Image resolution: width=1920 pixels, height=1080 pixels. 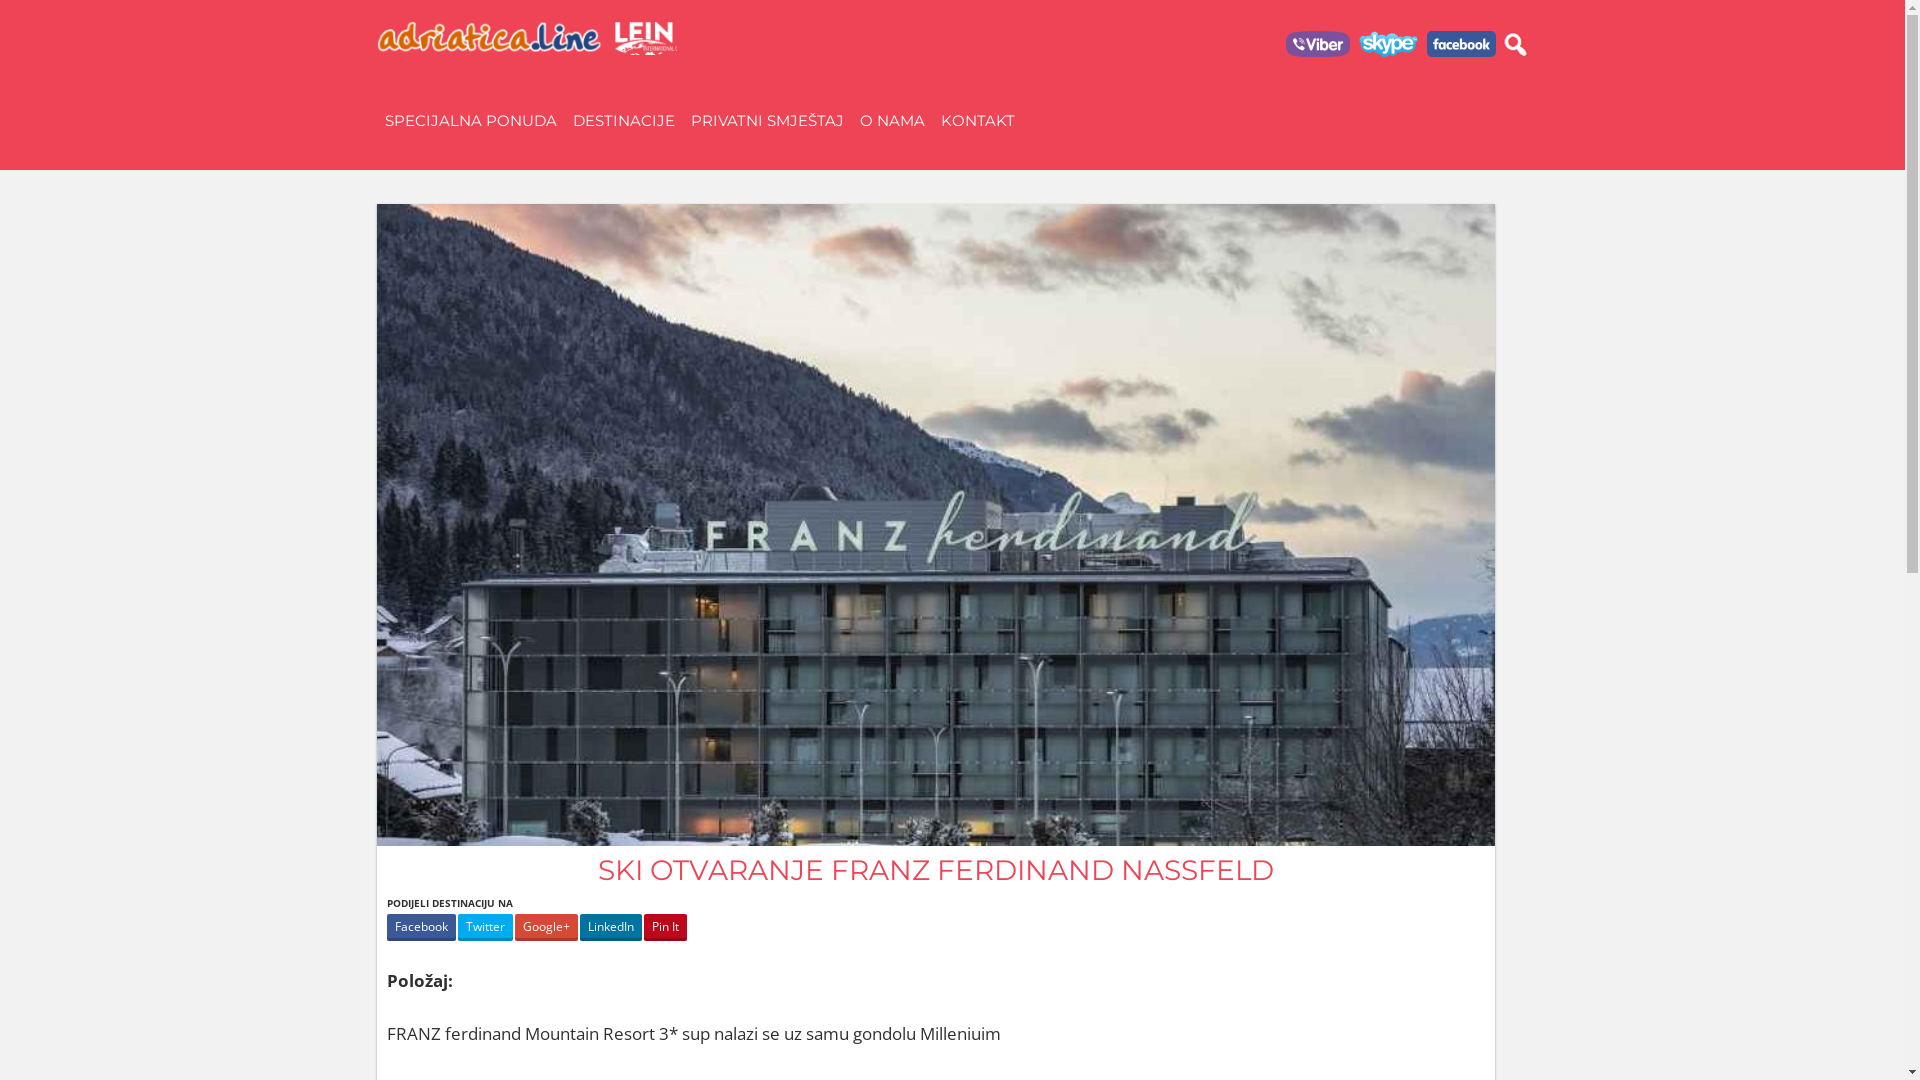 I want to click on DESTINACIJE, so click(x=623, y=121).